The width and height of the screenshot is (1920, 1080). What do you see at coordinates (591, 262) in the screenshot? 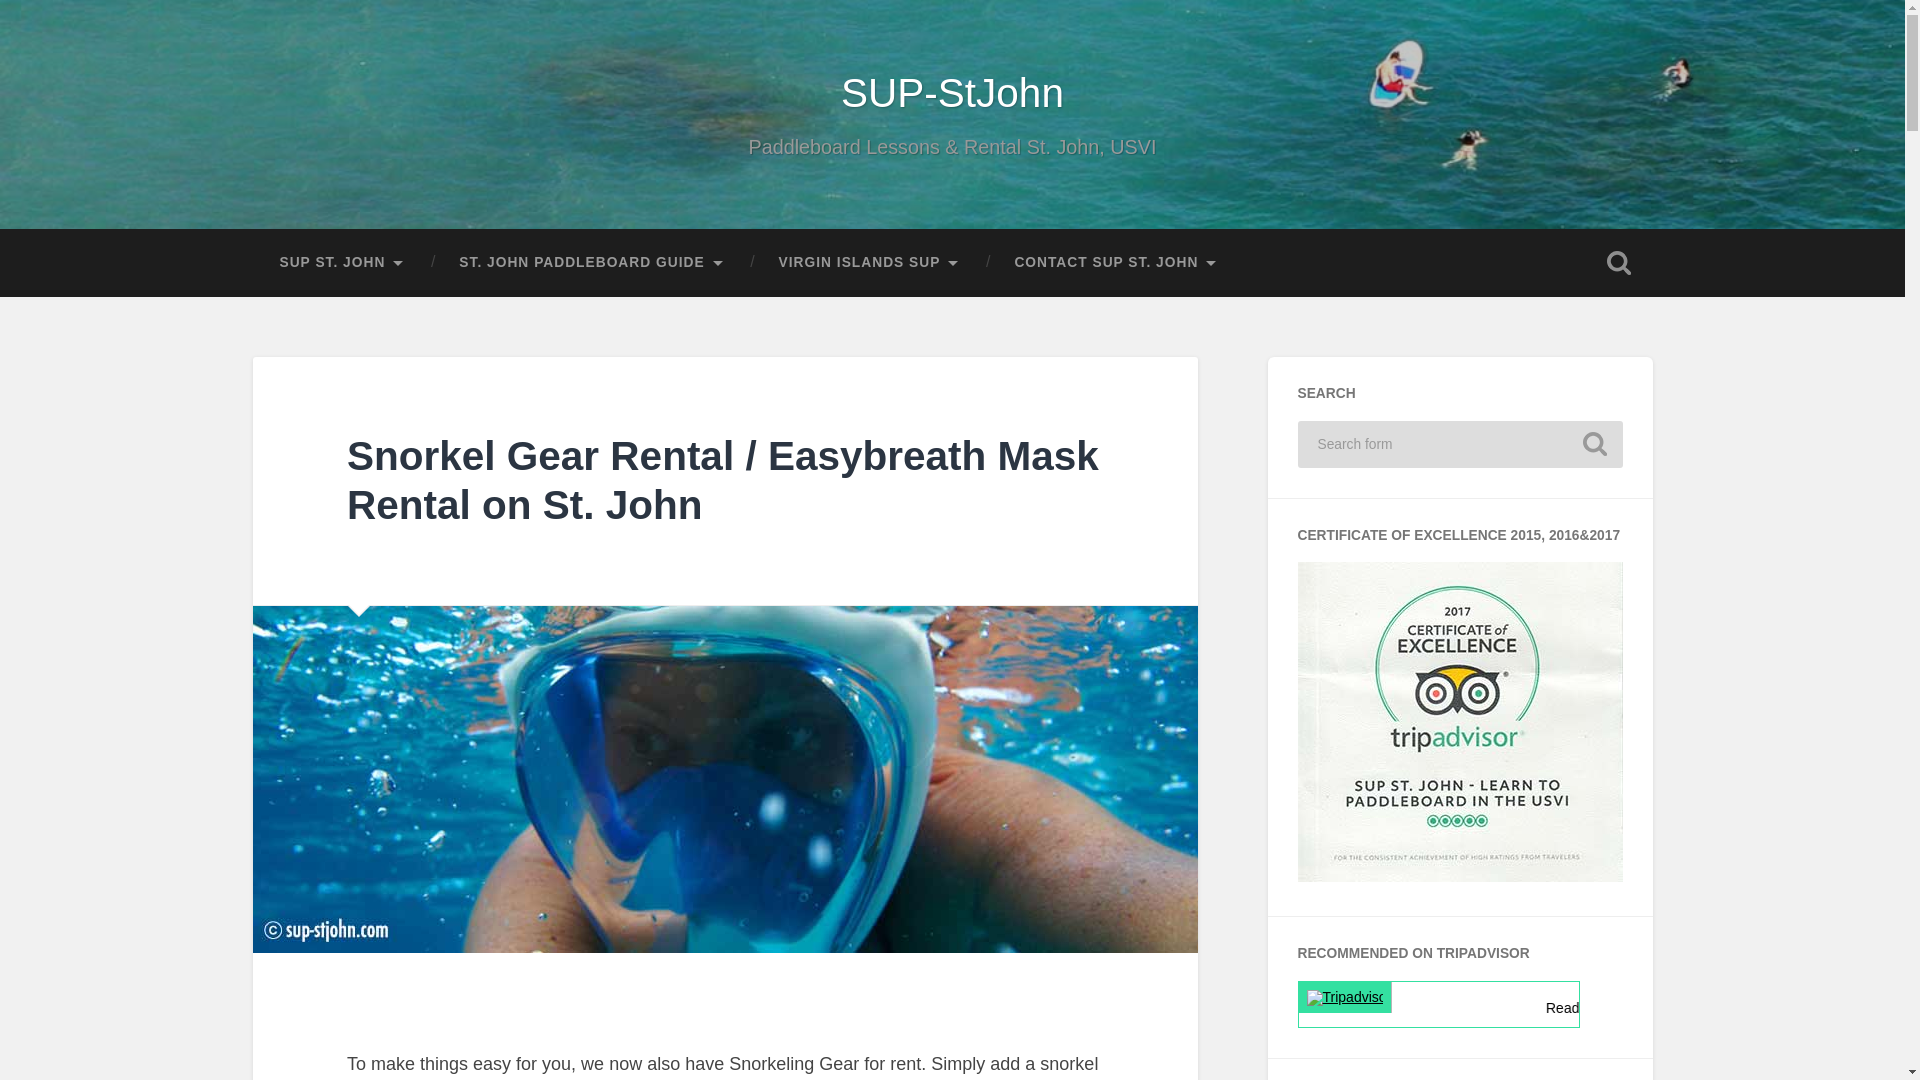
I see `ST. JOHN PADDLEBOARD GUIDE` at bounding box center [591, 262].